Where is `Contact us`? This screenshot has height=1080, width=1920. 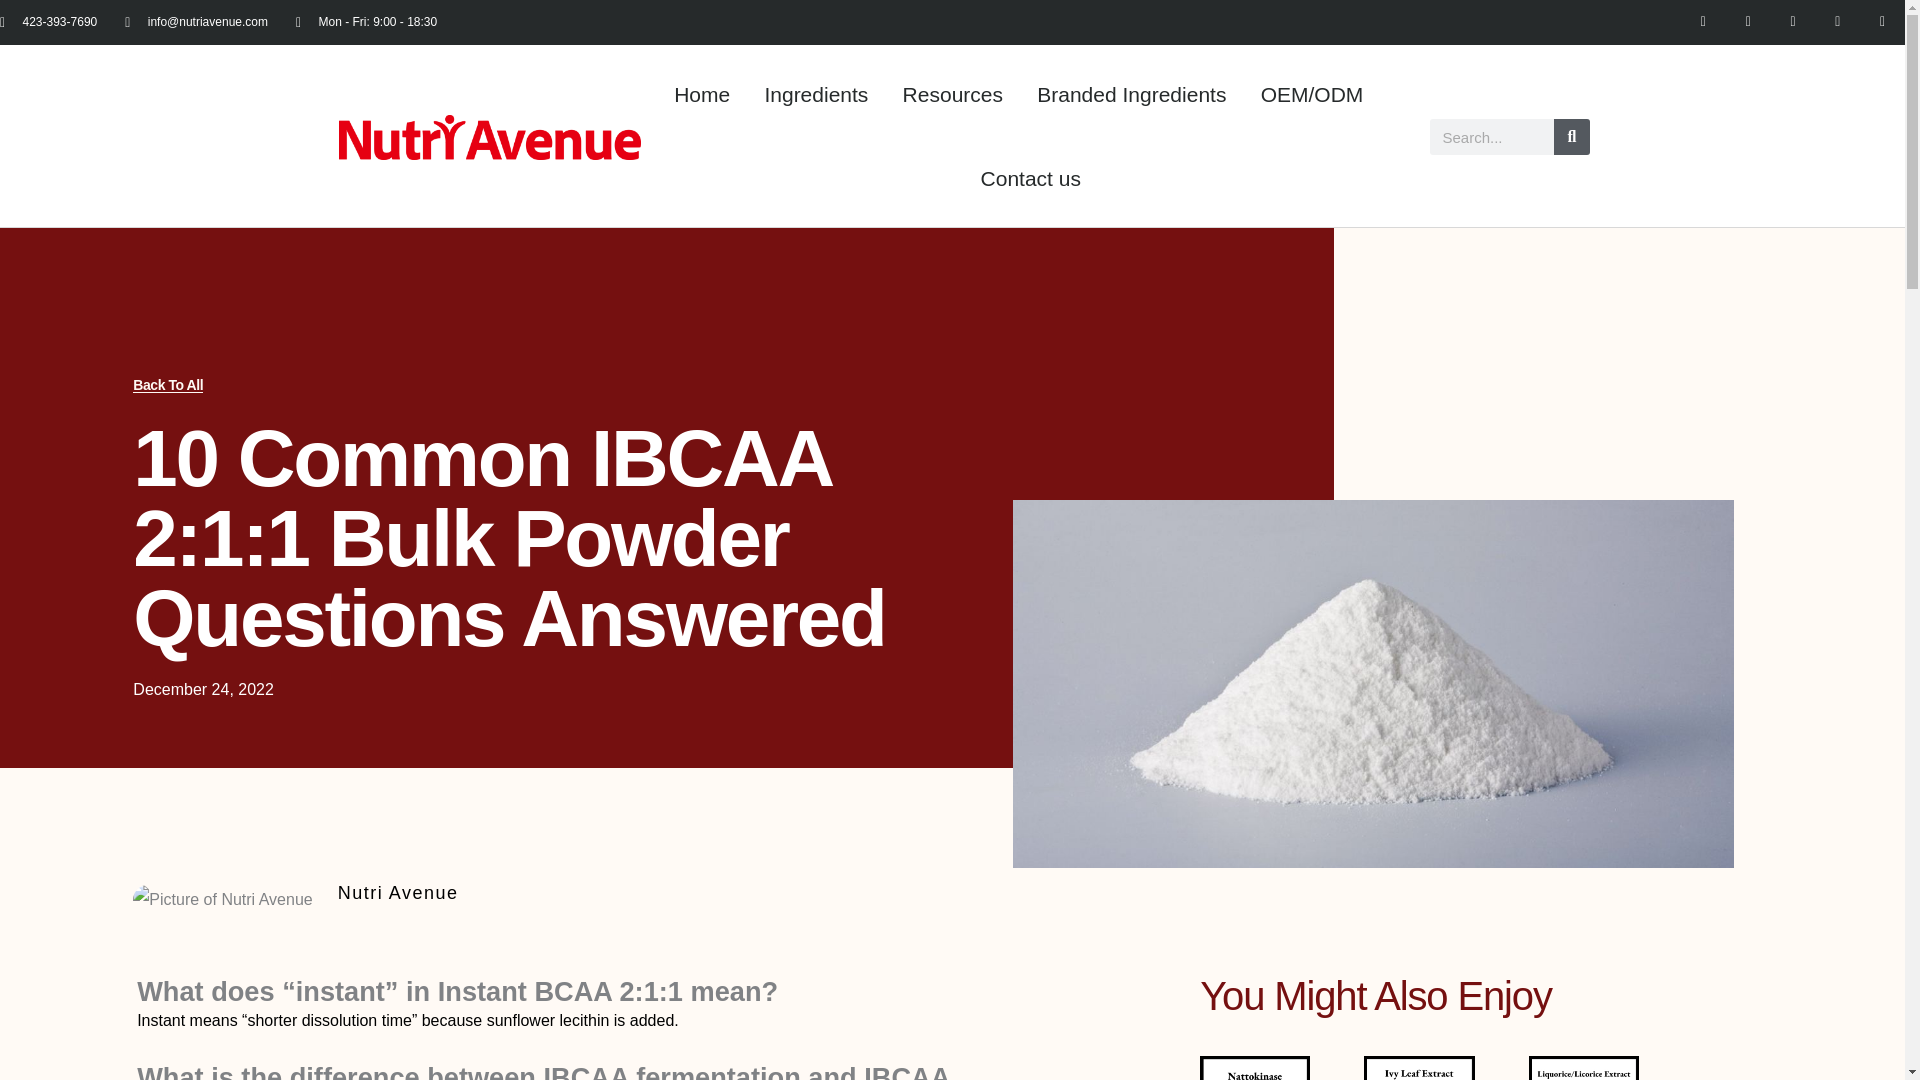 Contact us is located at coordinates (1030, 179).